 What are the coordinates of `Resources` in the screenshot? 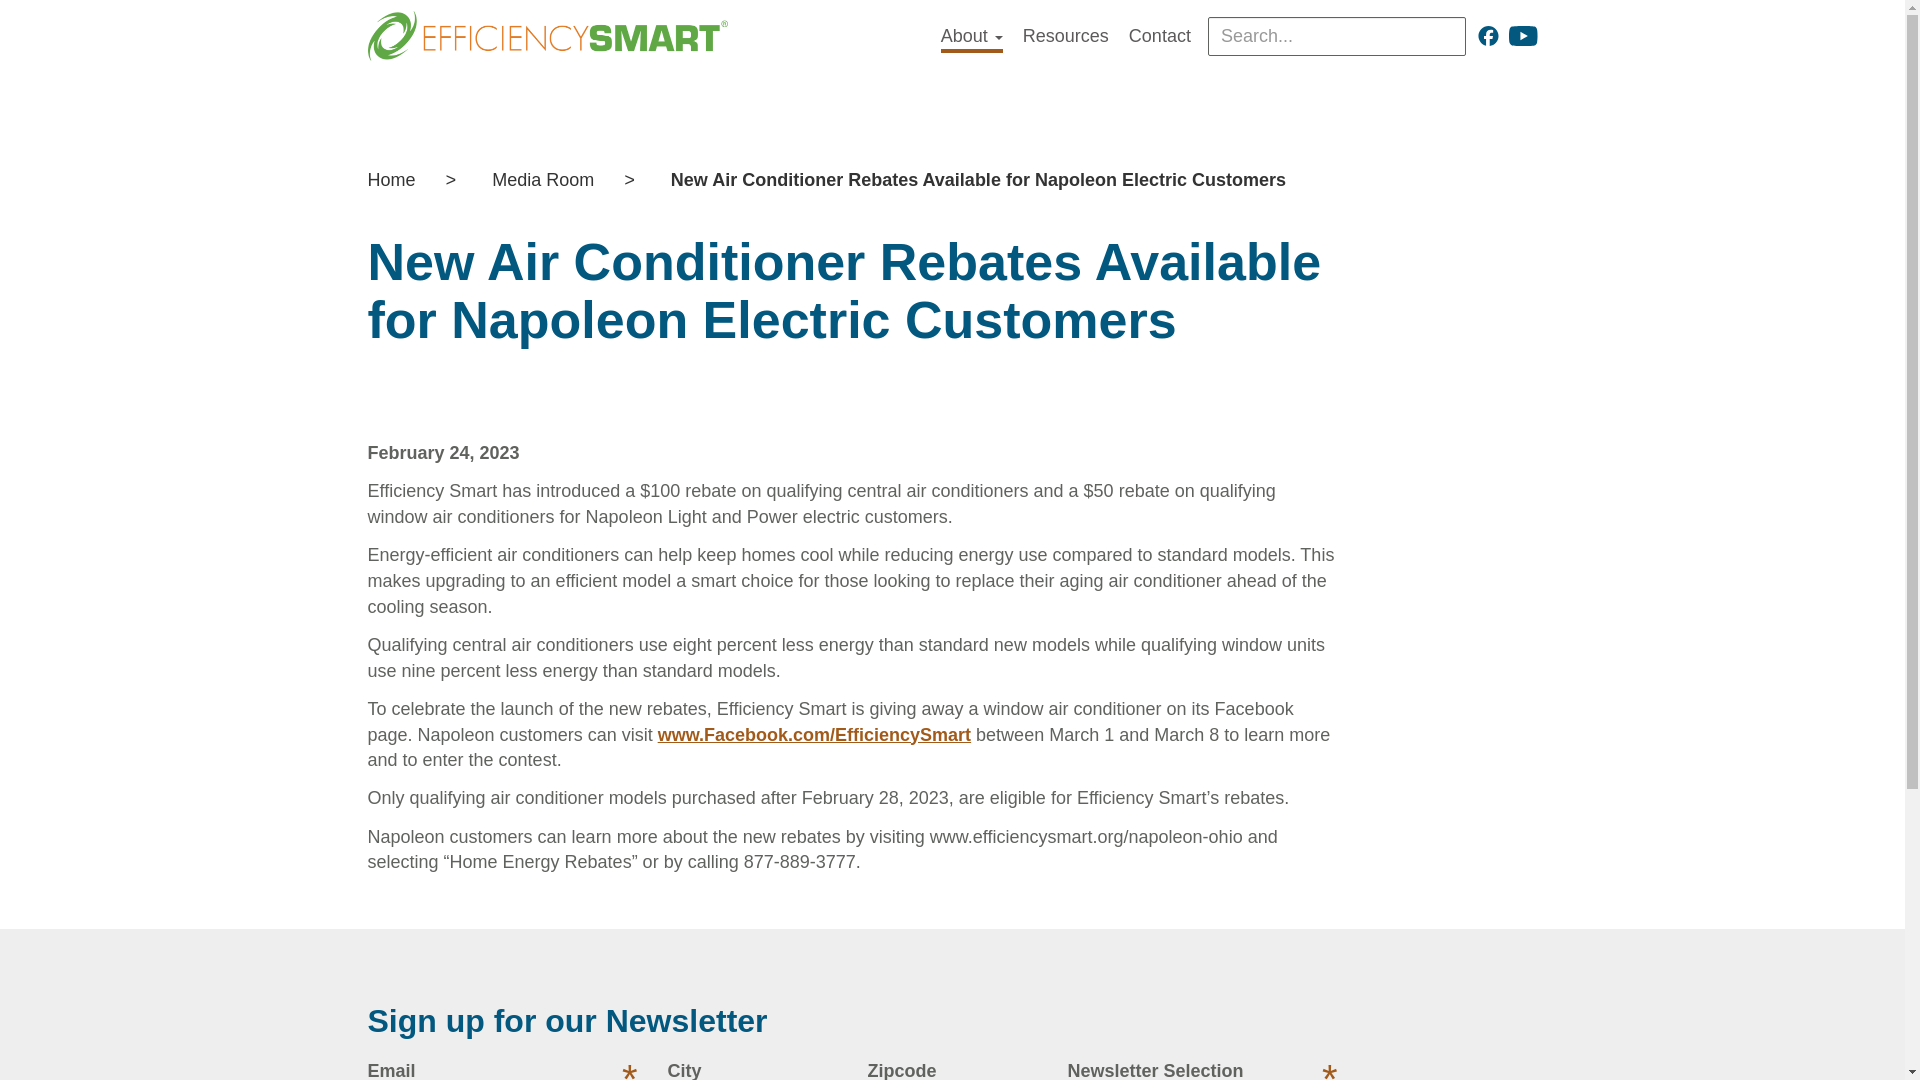 It's located at (1066, 36).